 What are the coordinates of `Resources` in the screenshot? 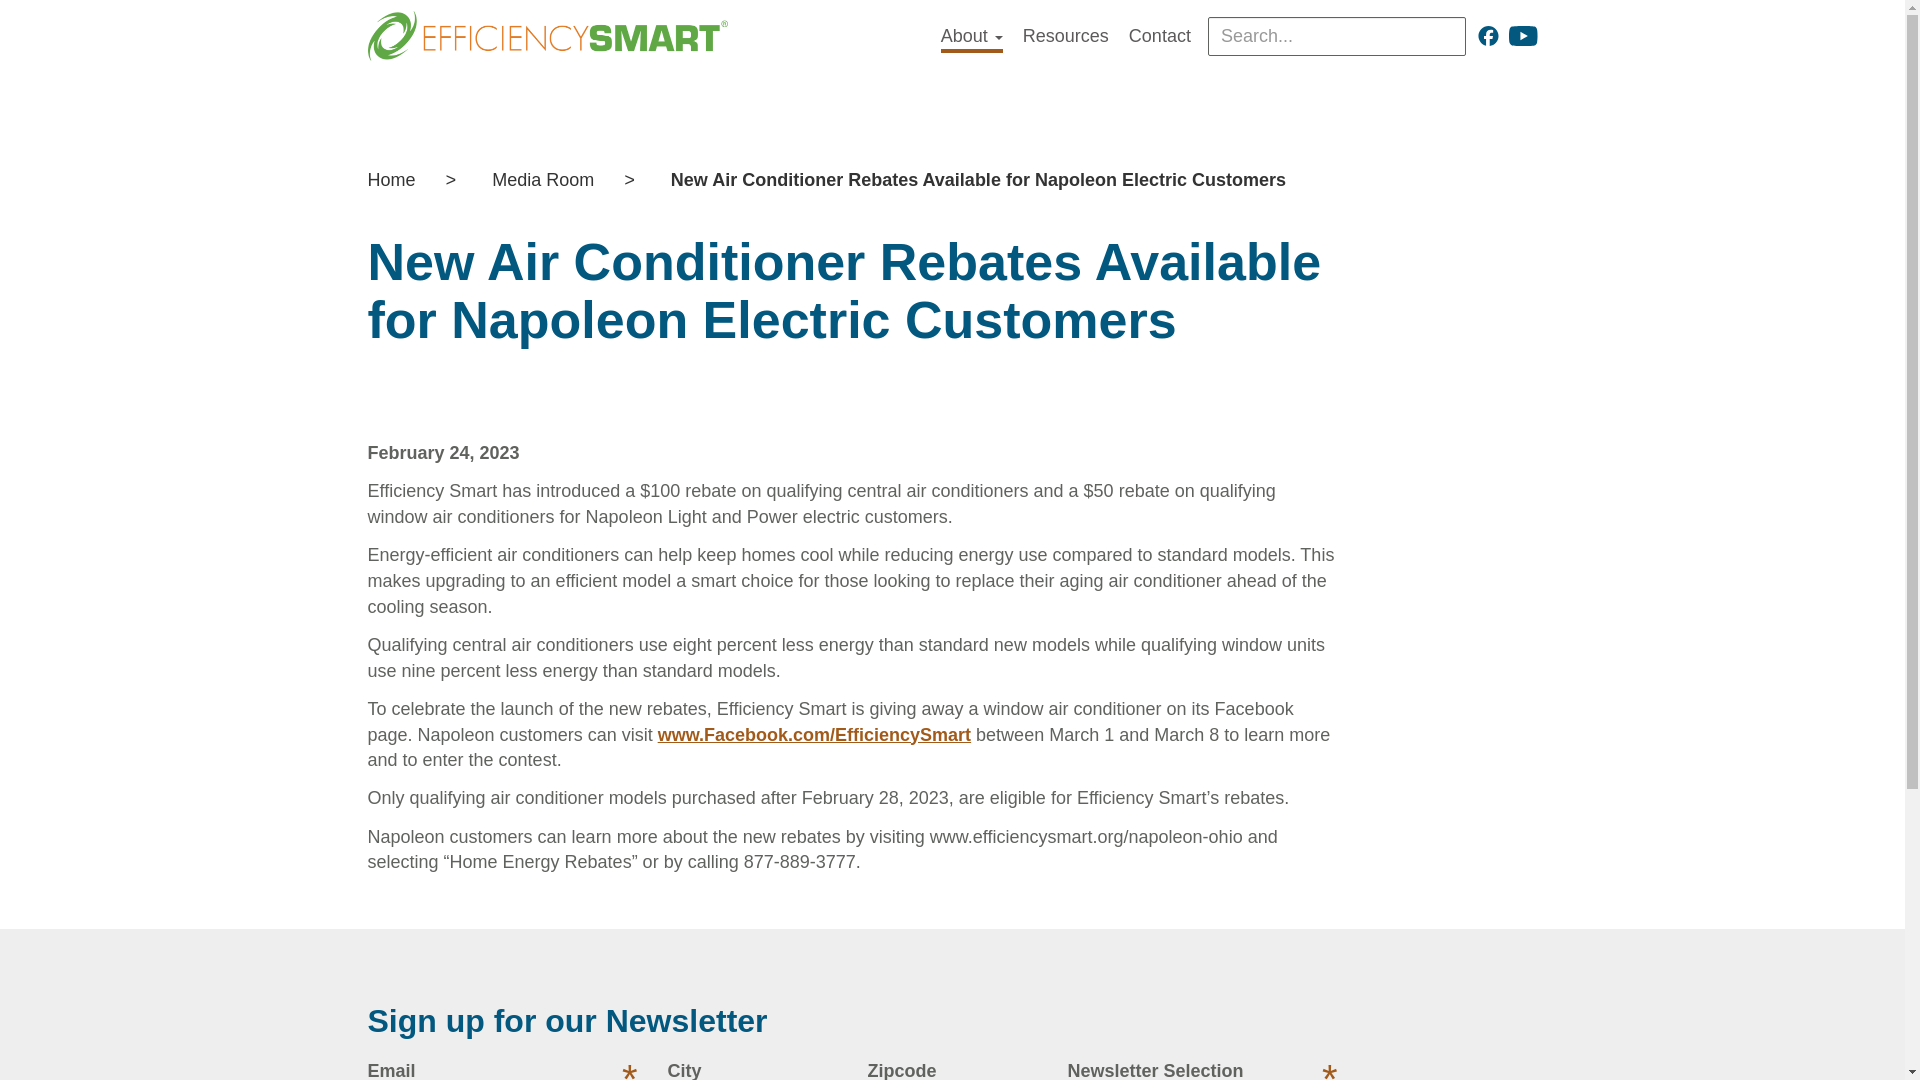 It's located at (1066, 36).